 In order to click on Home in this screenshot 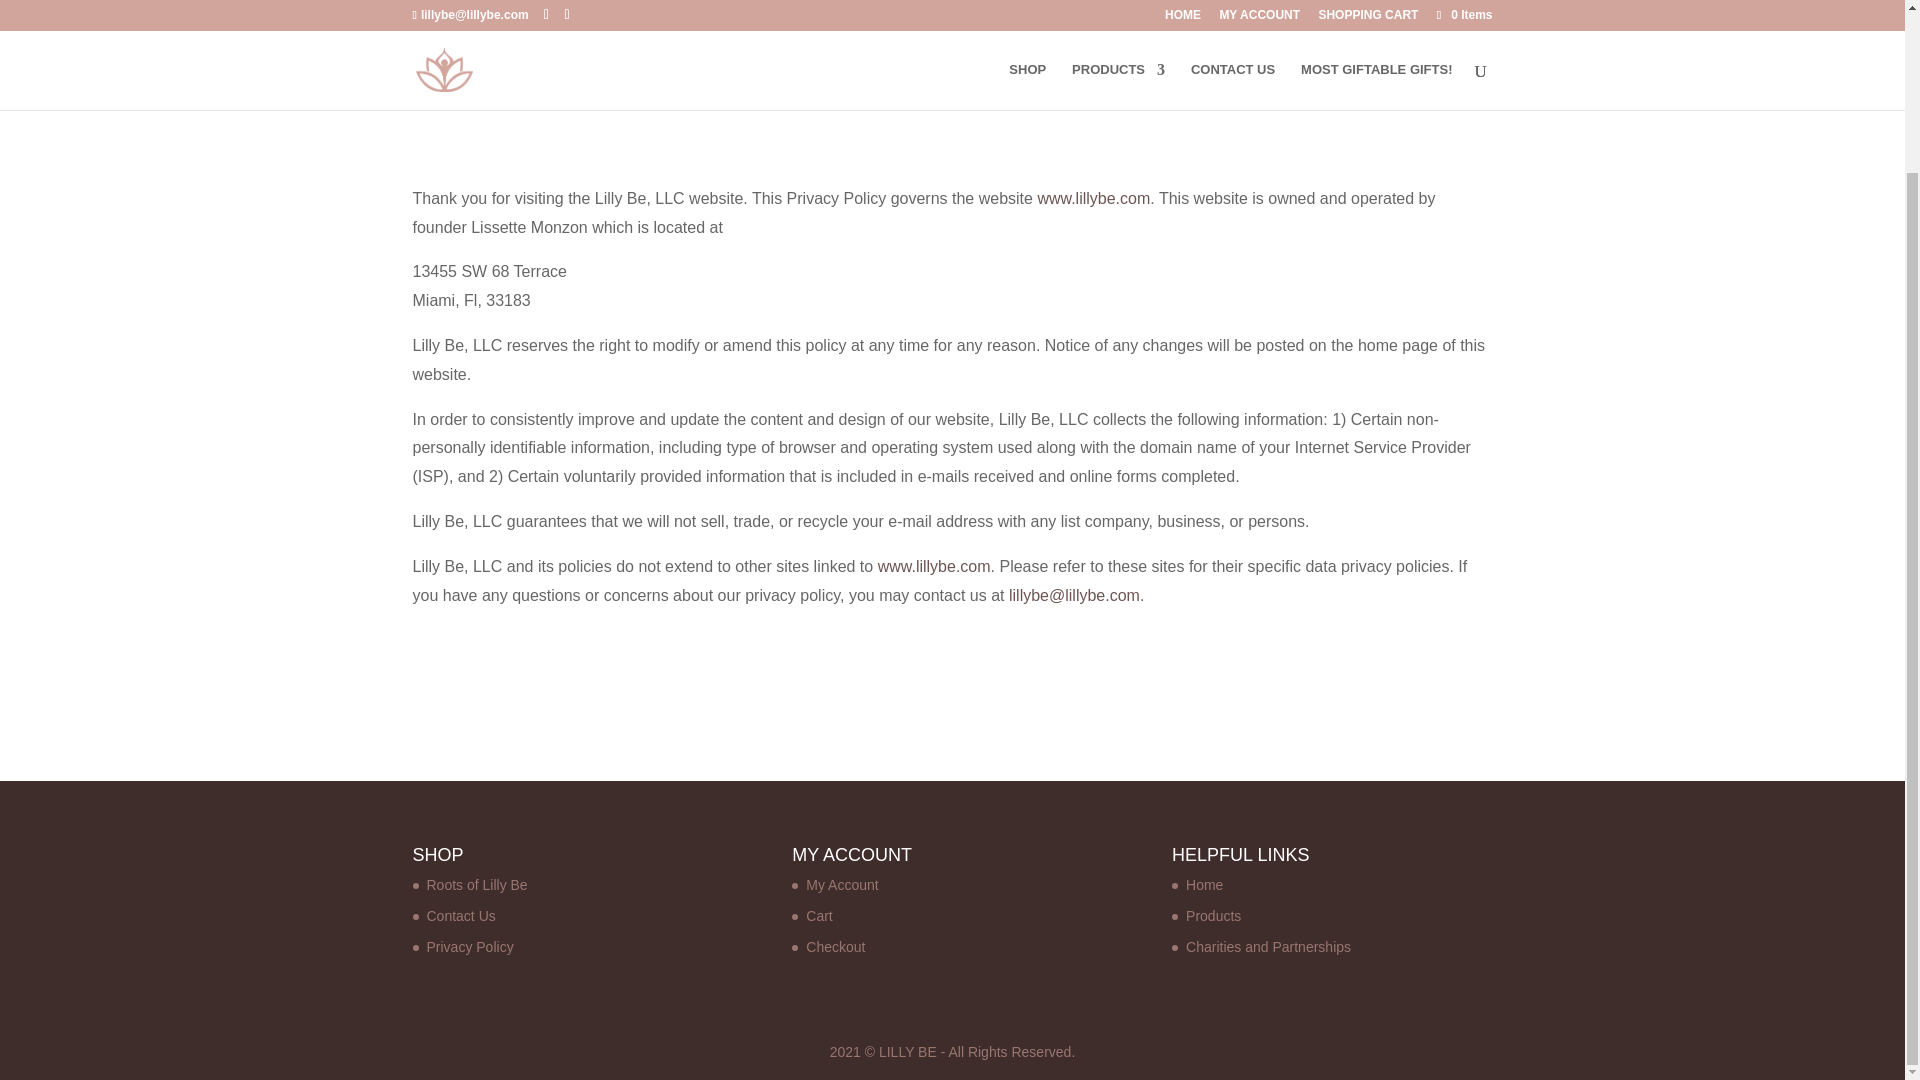, I will do `click(1204, 884)`.